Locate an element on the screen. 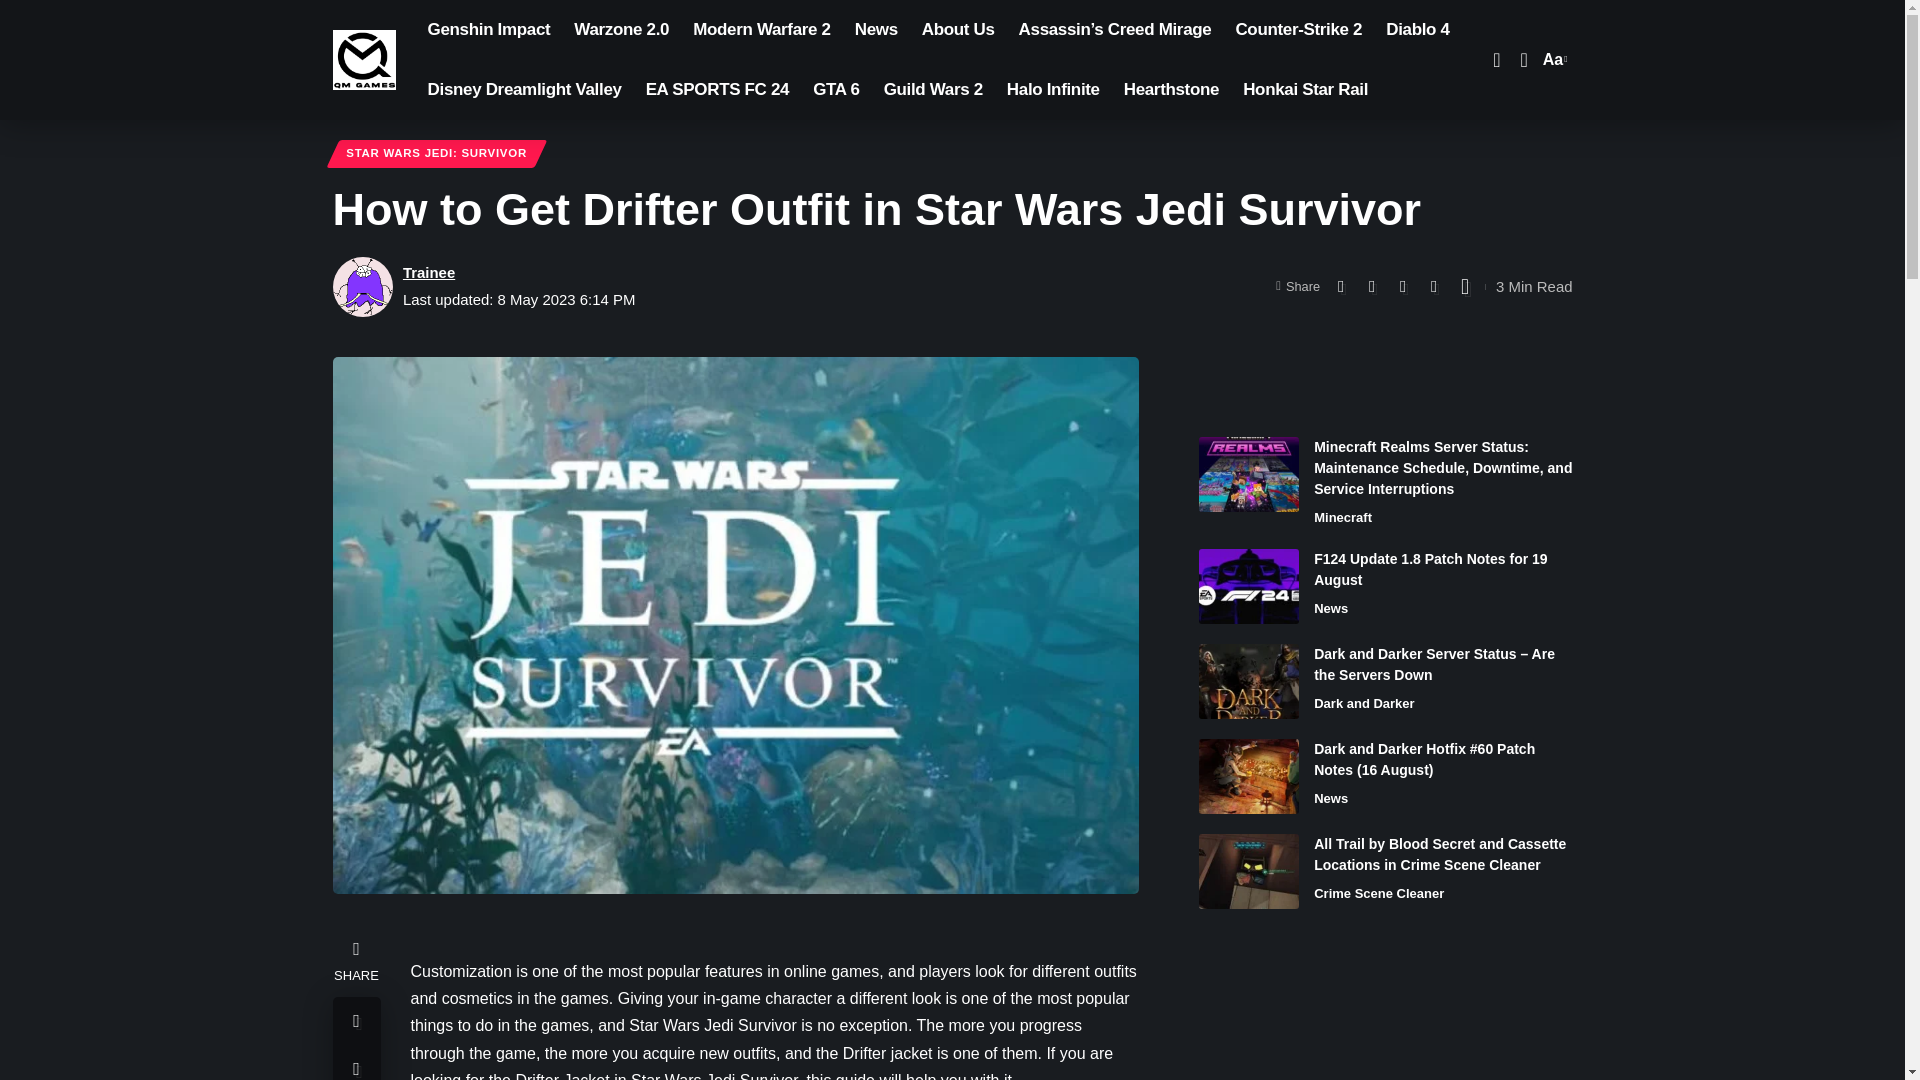  Genshin Impact is located at coordinates (489, 30).